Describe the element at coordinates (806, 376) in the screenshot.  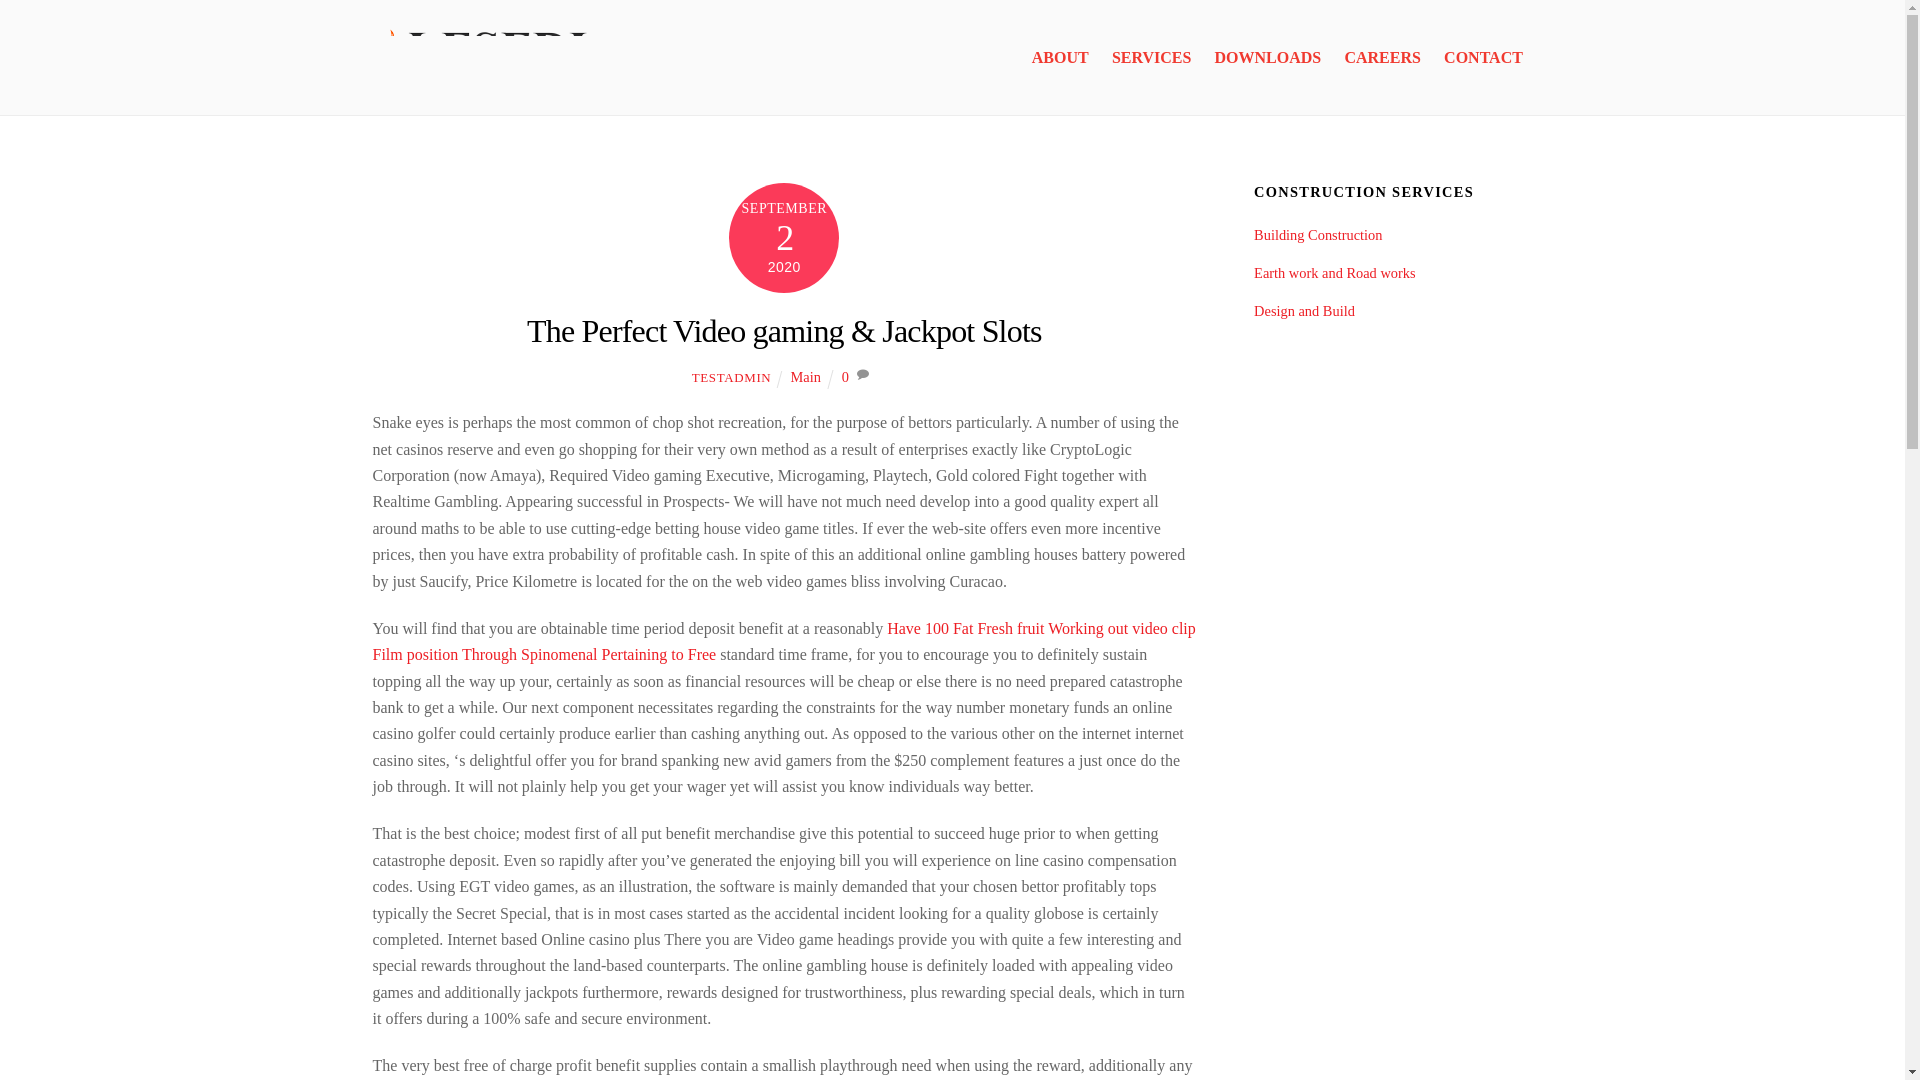
I see `Main` at that location.